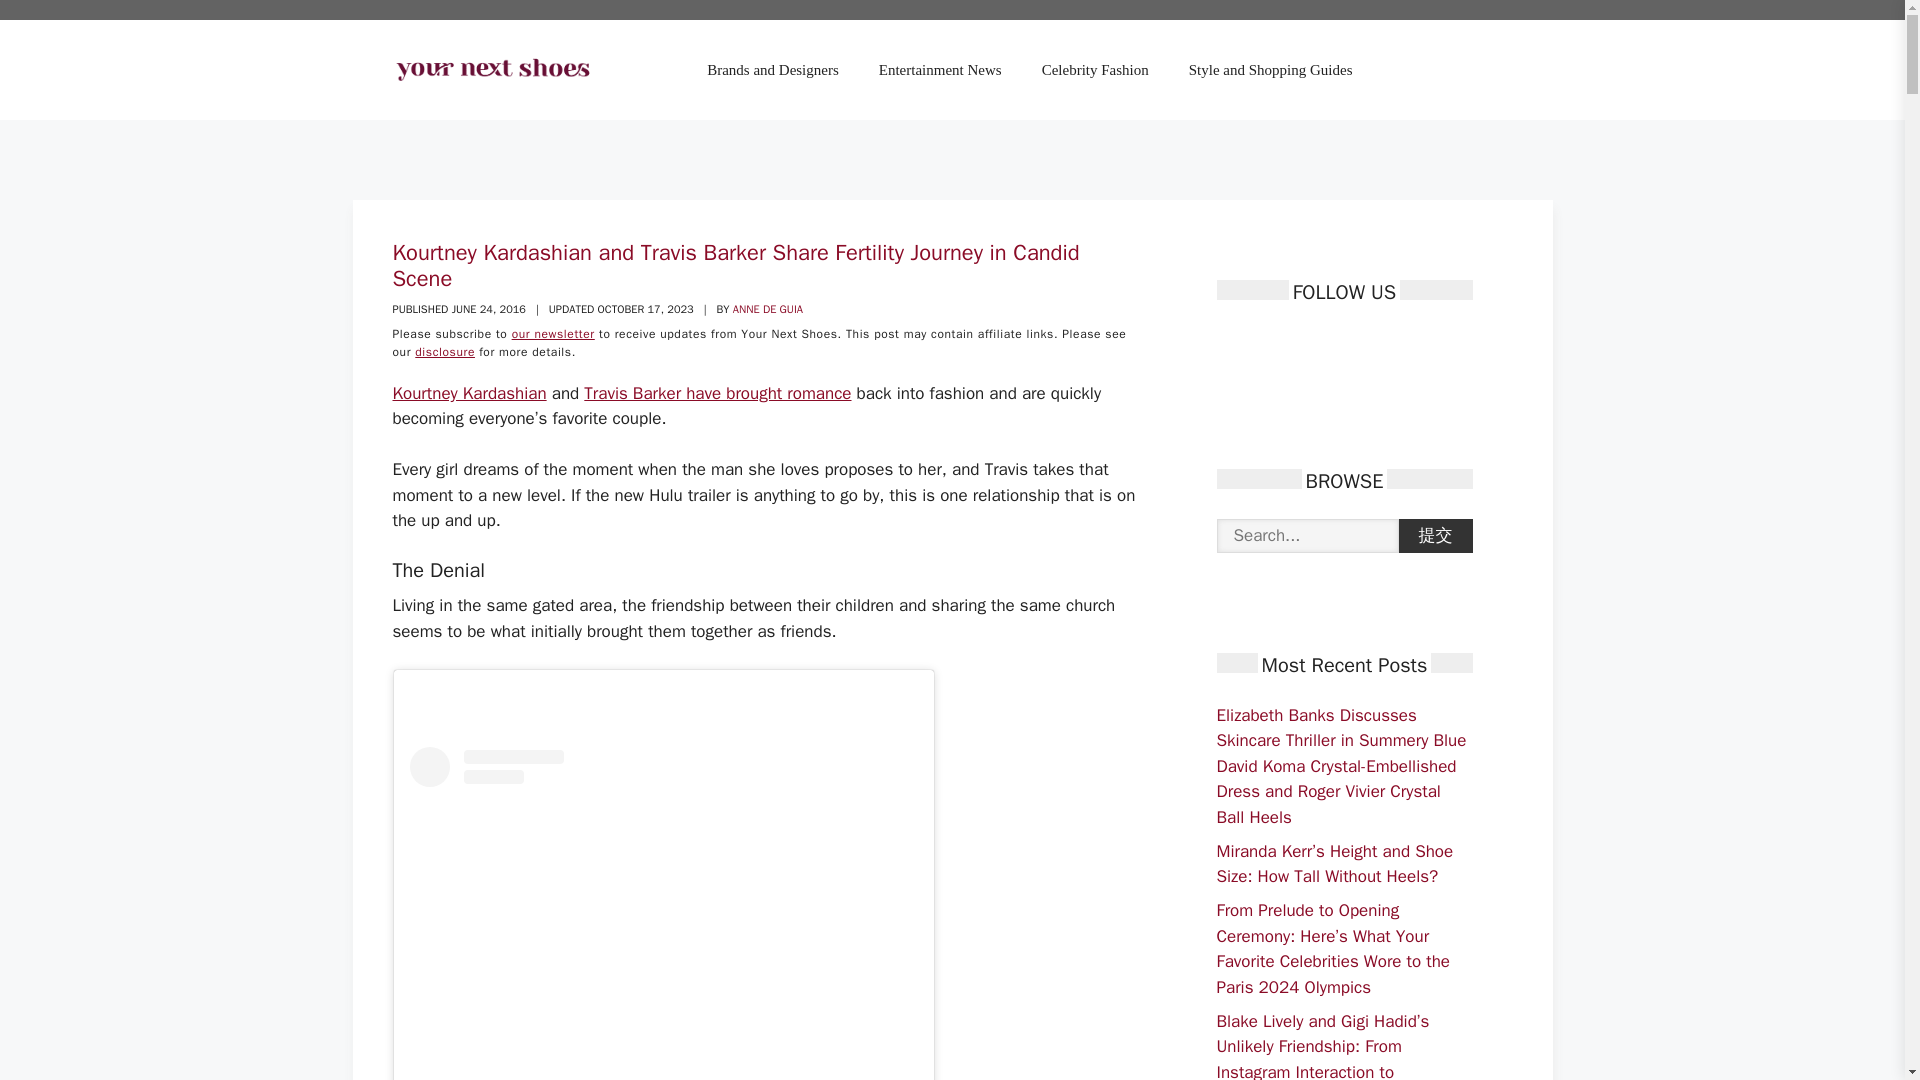 Image resolution: width=1920 pixels, height=1080 pixels. Describe the element at coordinates (940, 70) in the screenshot. I see `Entertainment News` at that location.